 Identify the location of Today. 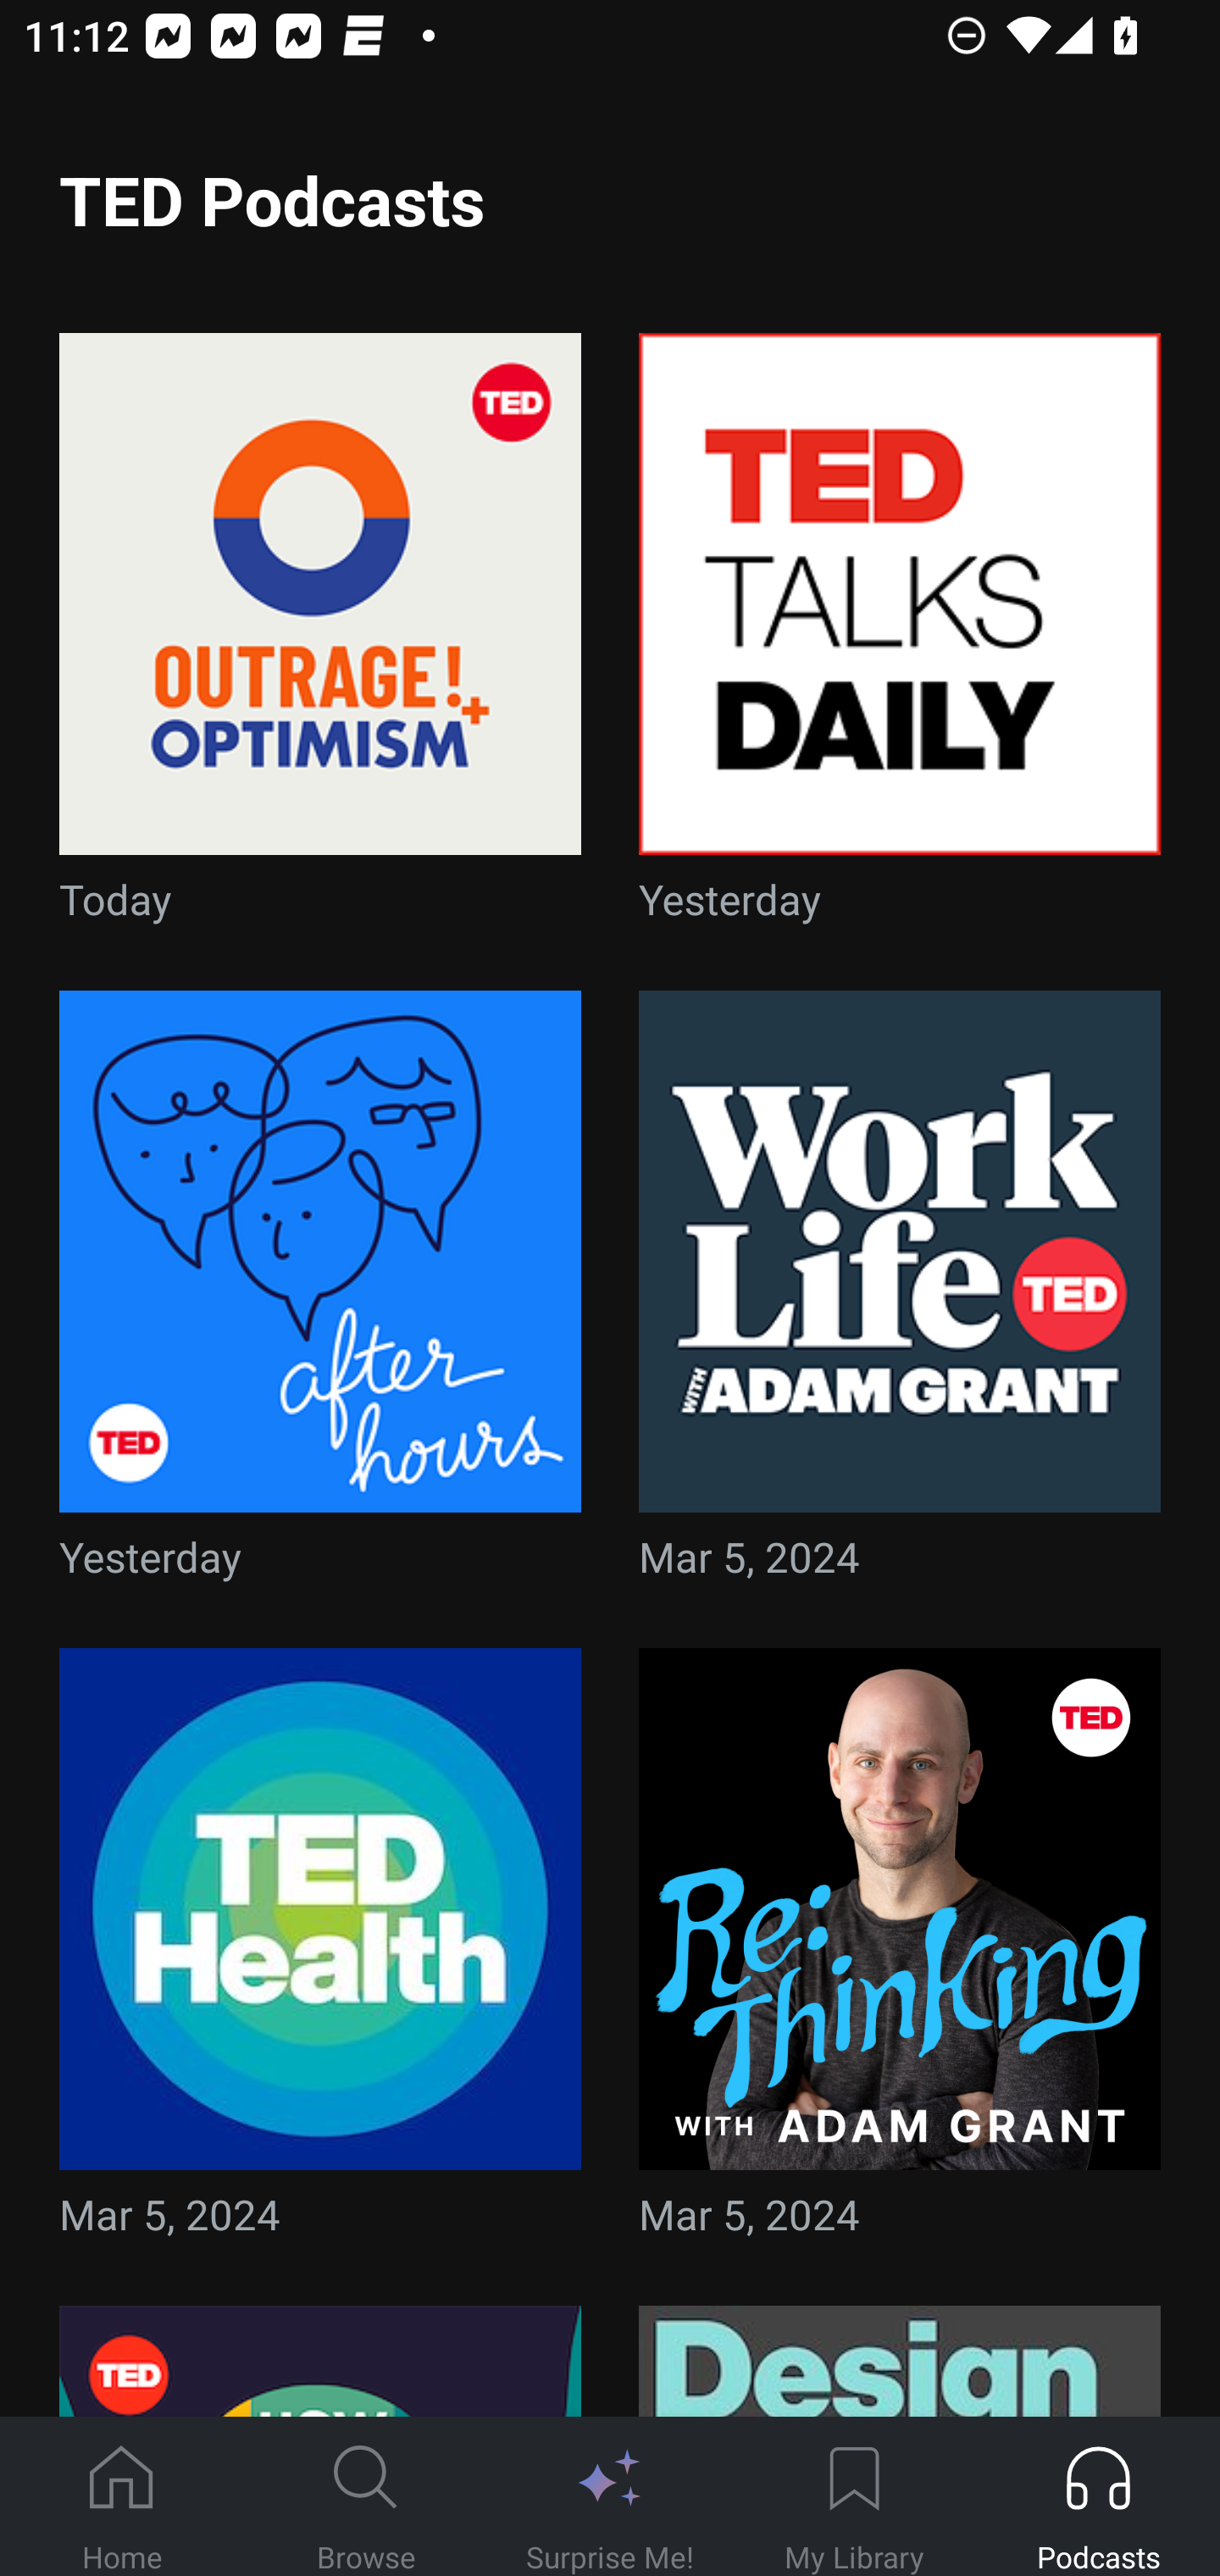
(320, 637).